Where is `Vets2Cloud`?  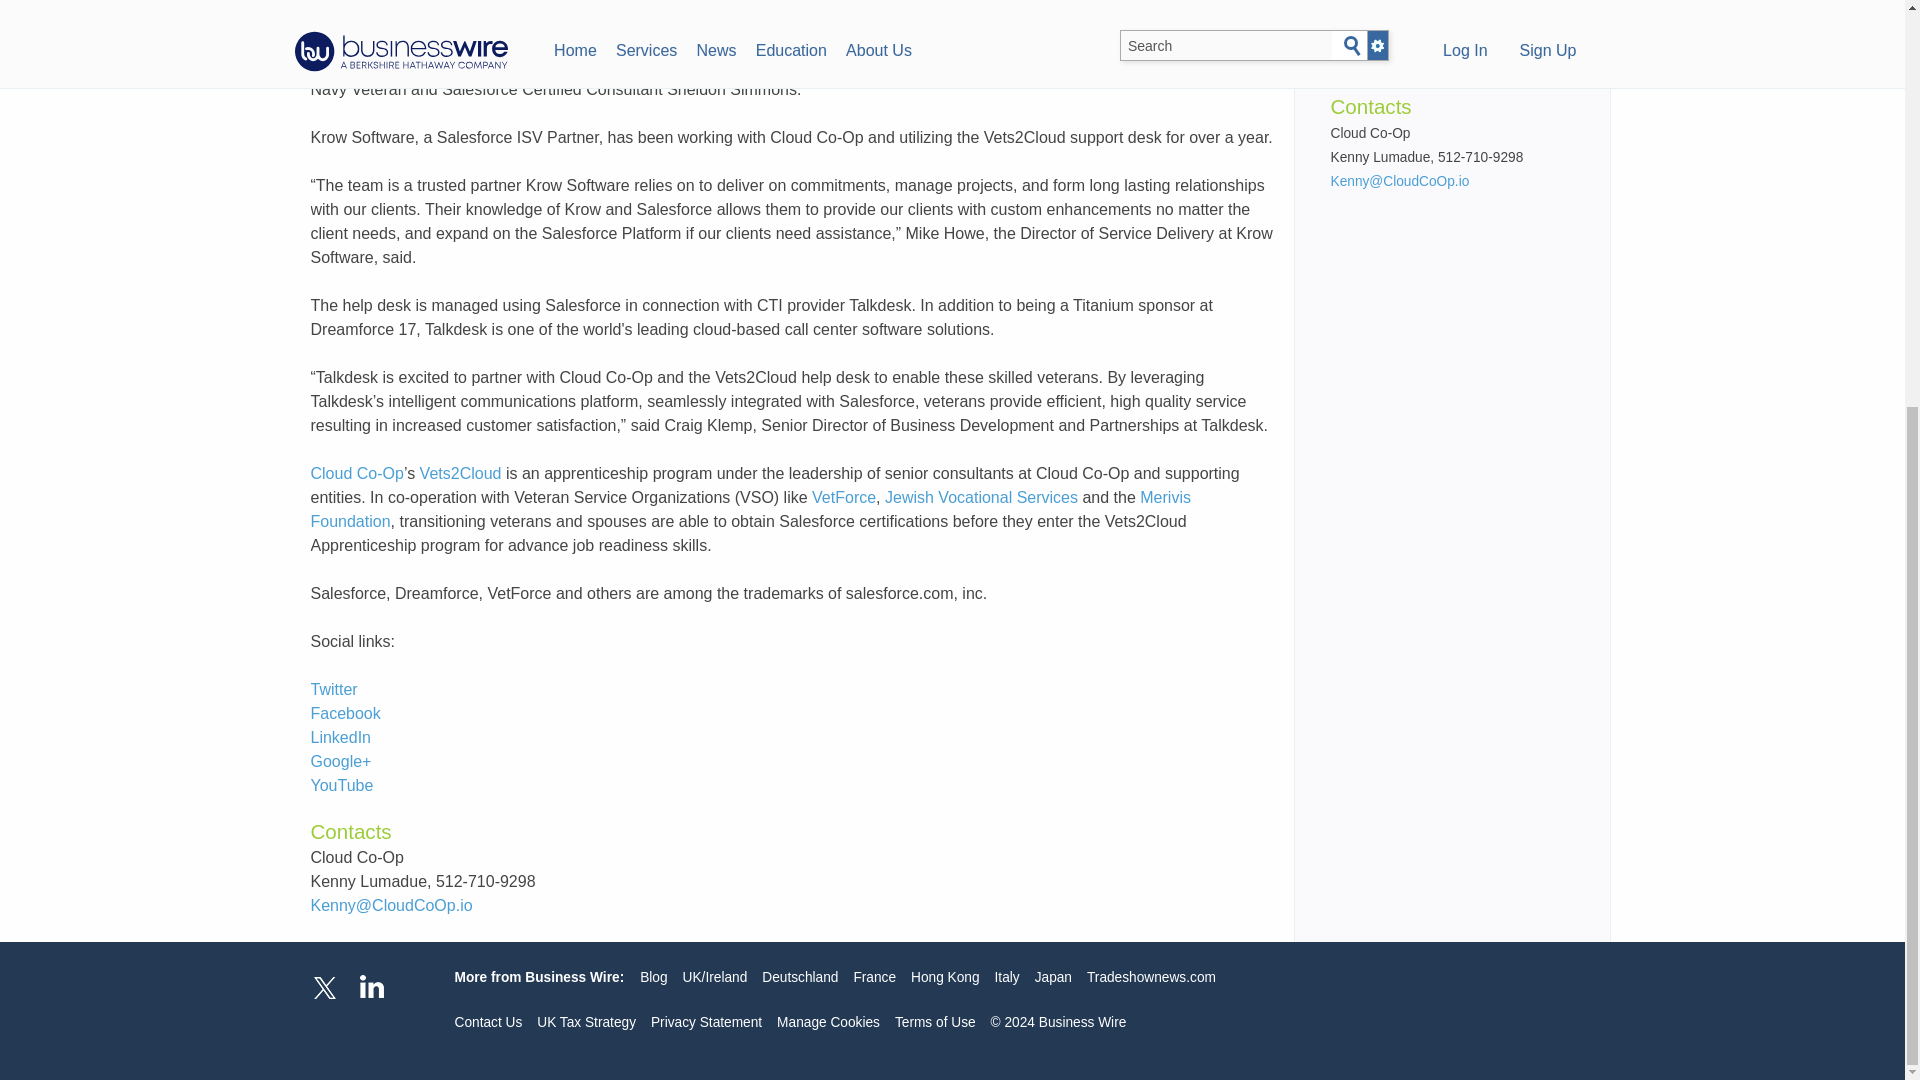 Vets2Cloud is located at coordinates (460, 473).